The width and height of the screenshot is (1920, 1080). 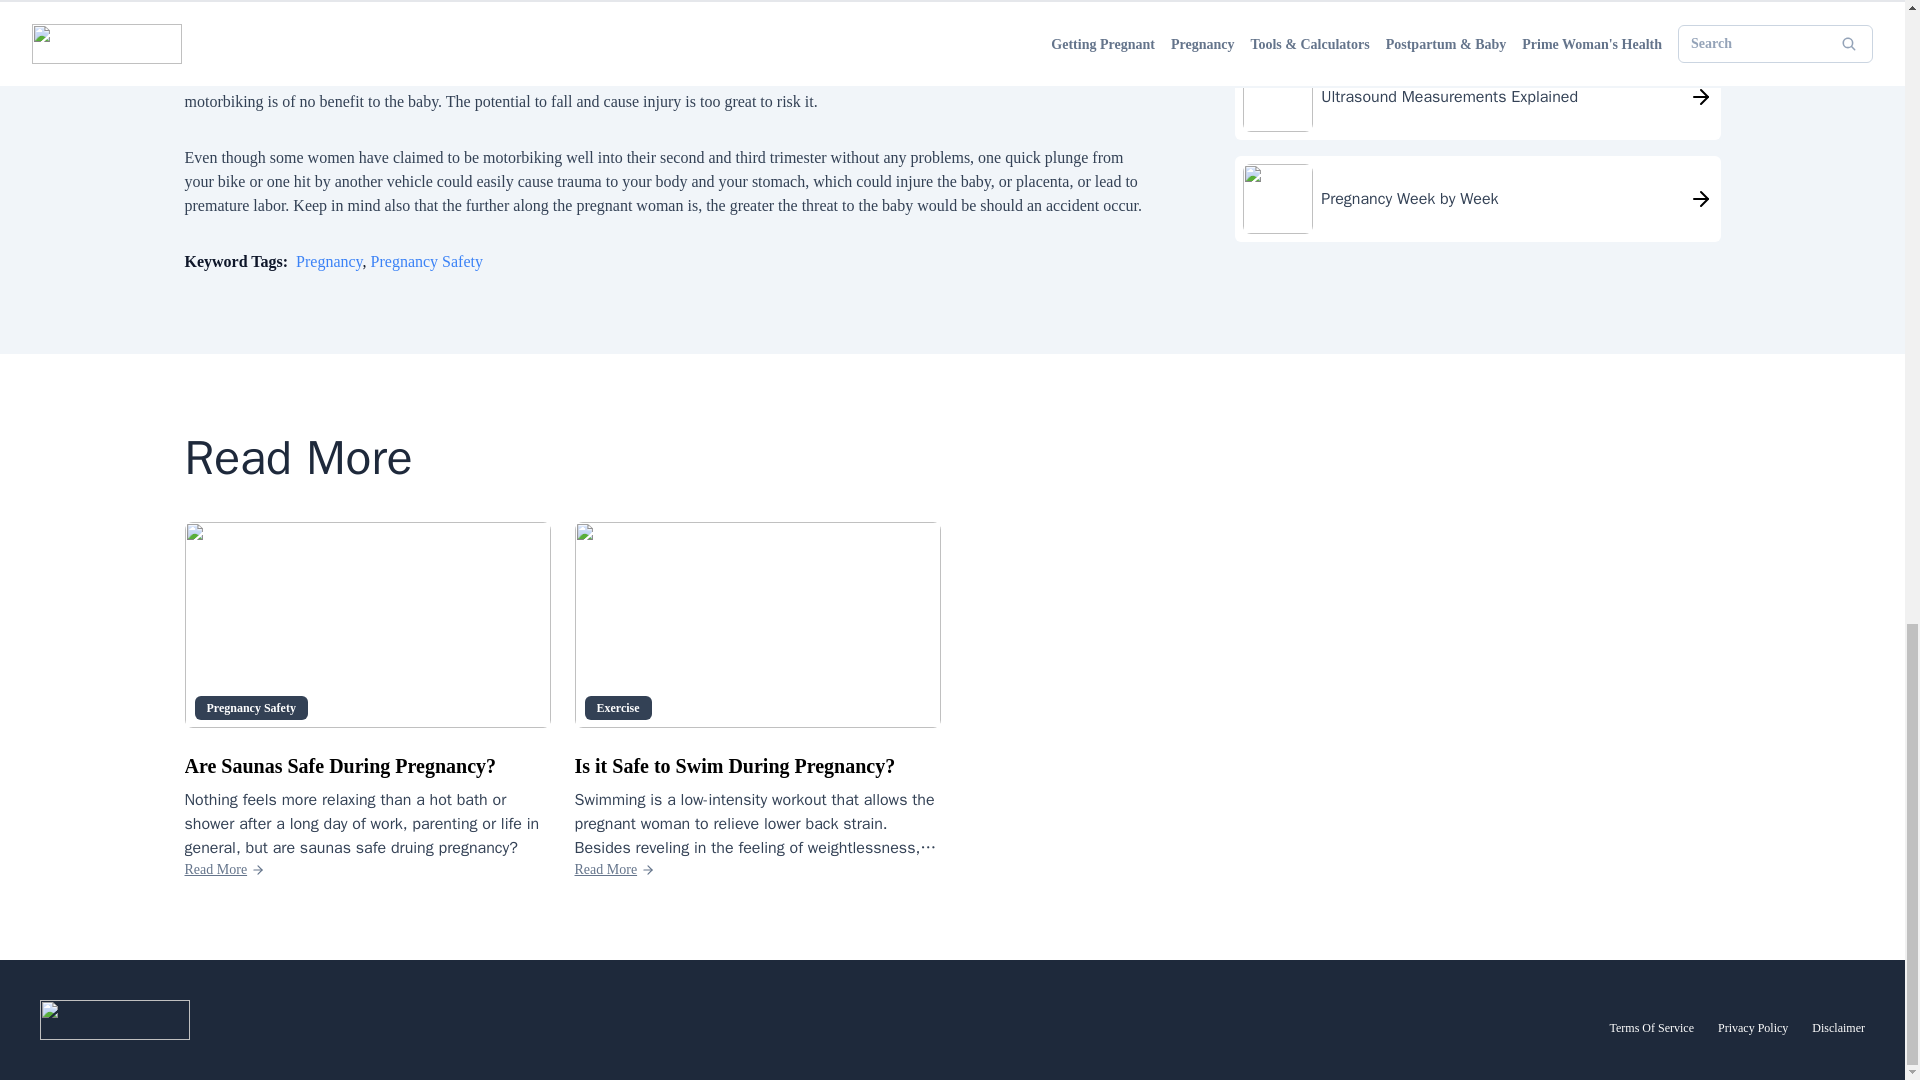 I want to click on Read More, so click(x=614, y=870).